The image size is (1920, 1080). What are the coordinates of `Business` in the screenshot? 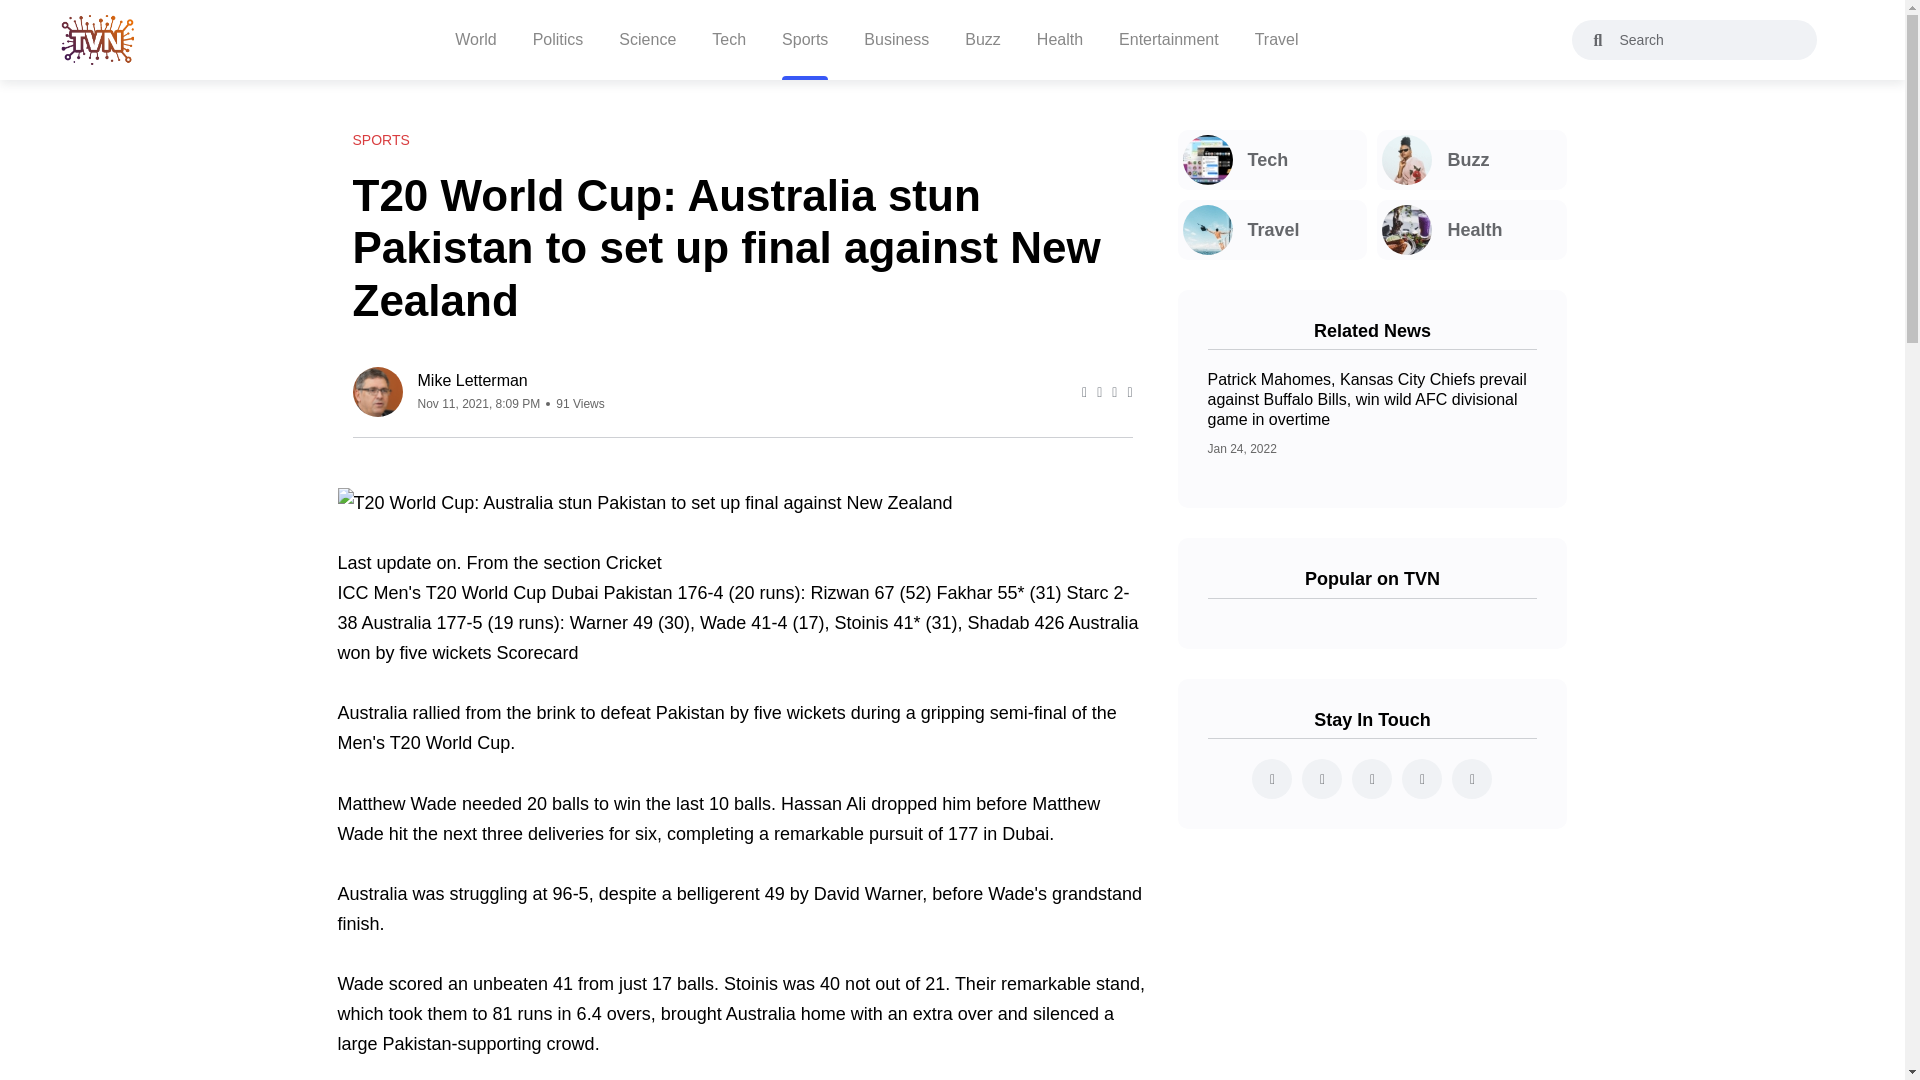 It's located at (896, 40).